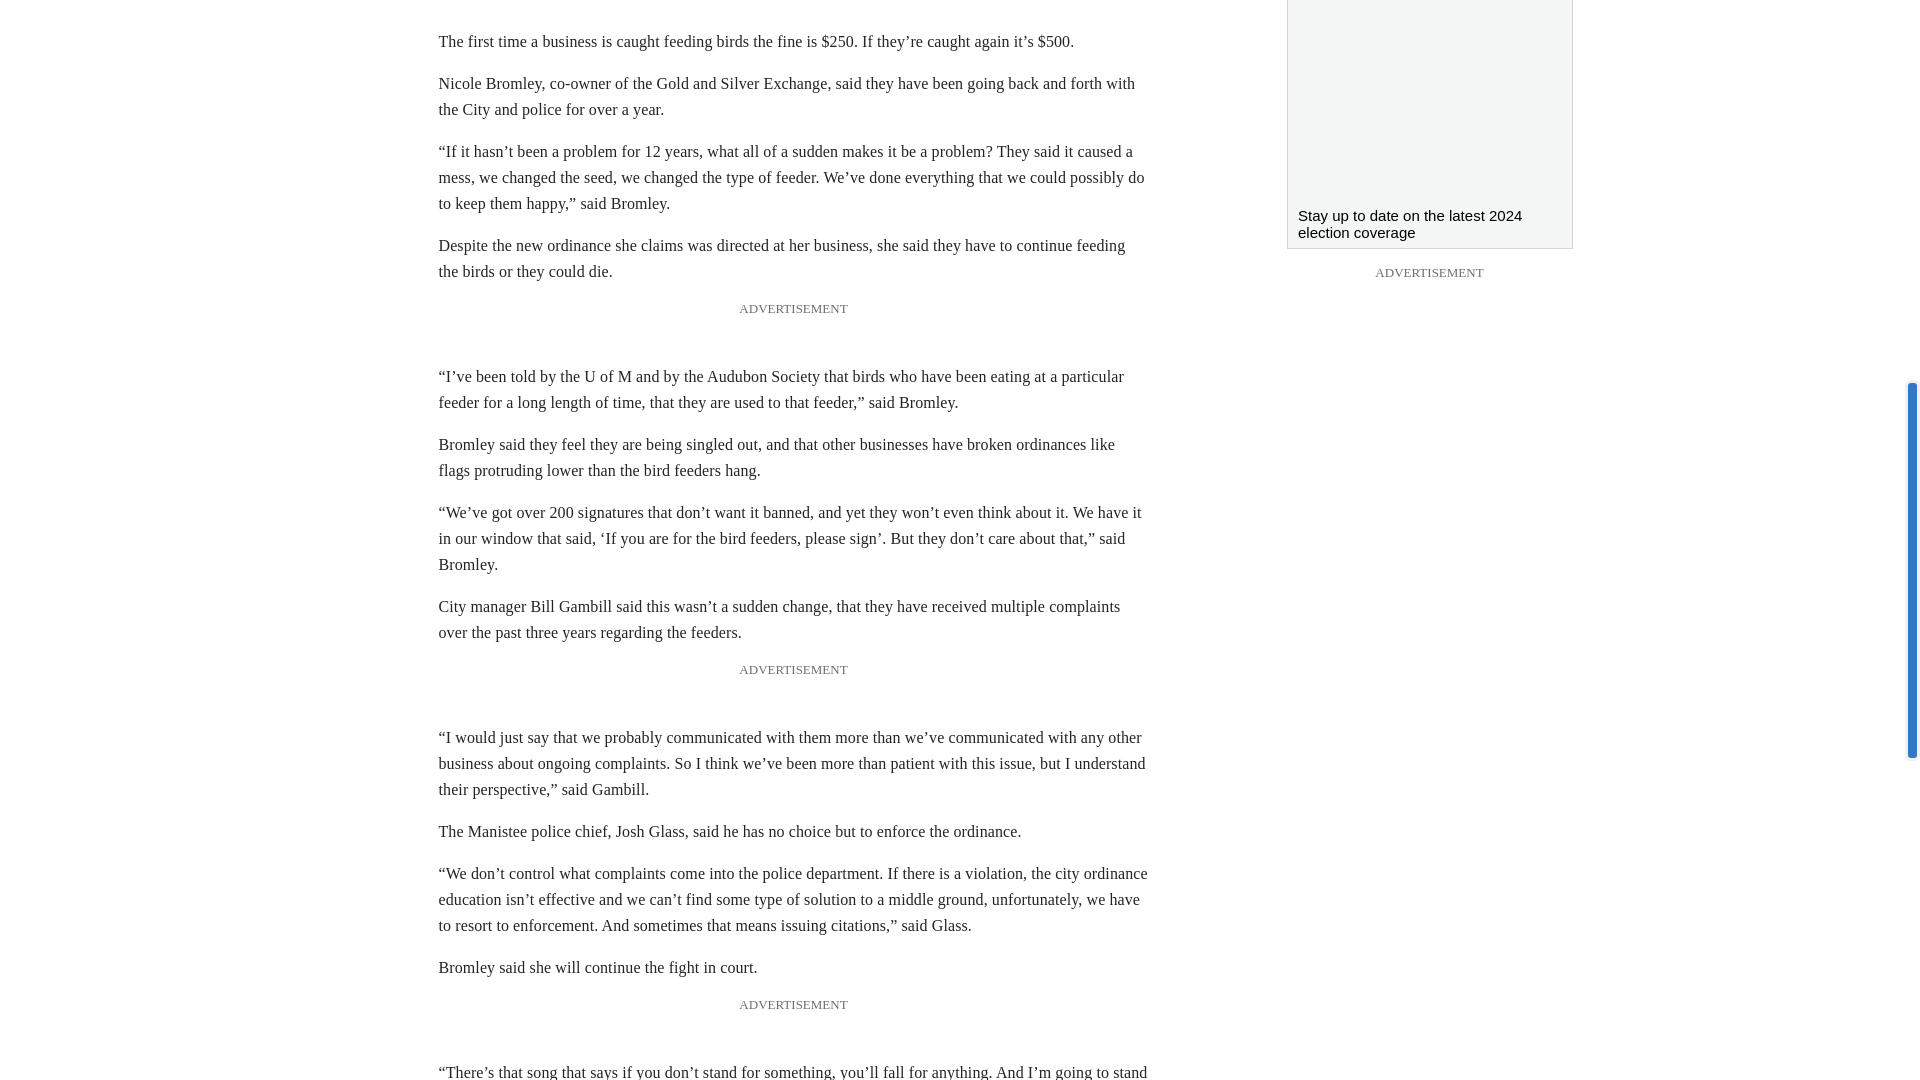  Describe the element at coordinates (1430, 218) in the screenshot. I see `Election 2024 Coverage` at that location.